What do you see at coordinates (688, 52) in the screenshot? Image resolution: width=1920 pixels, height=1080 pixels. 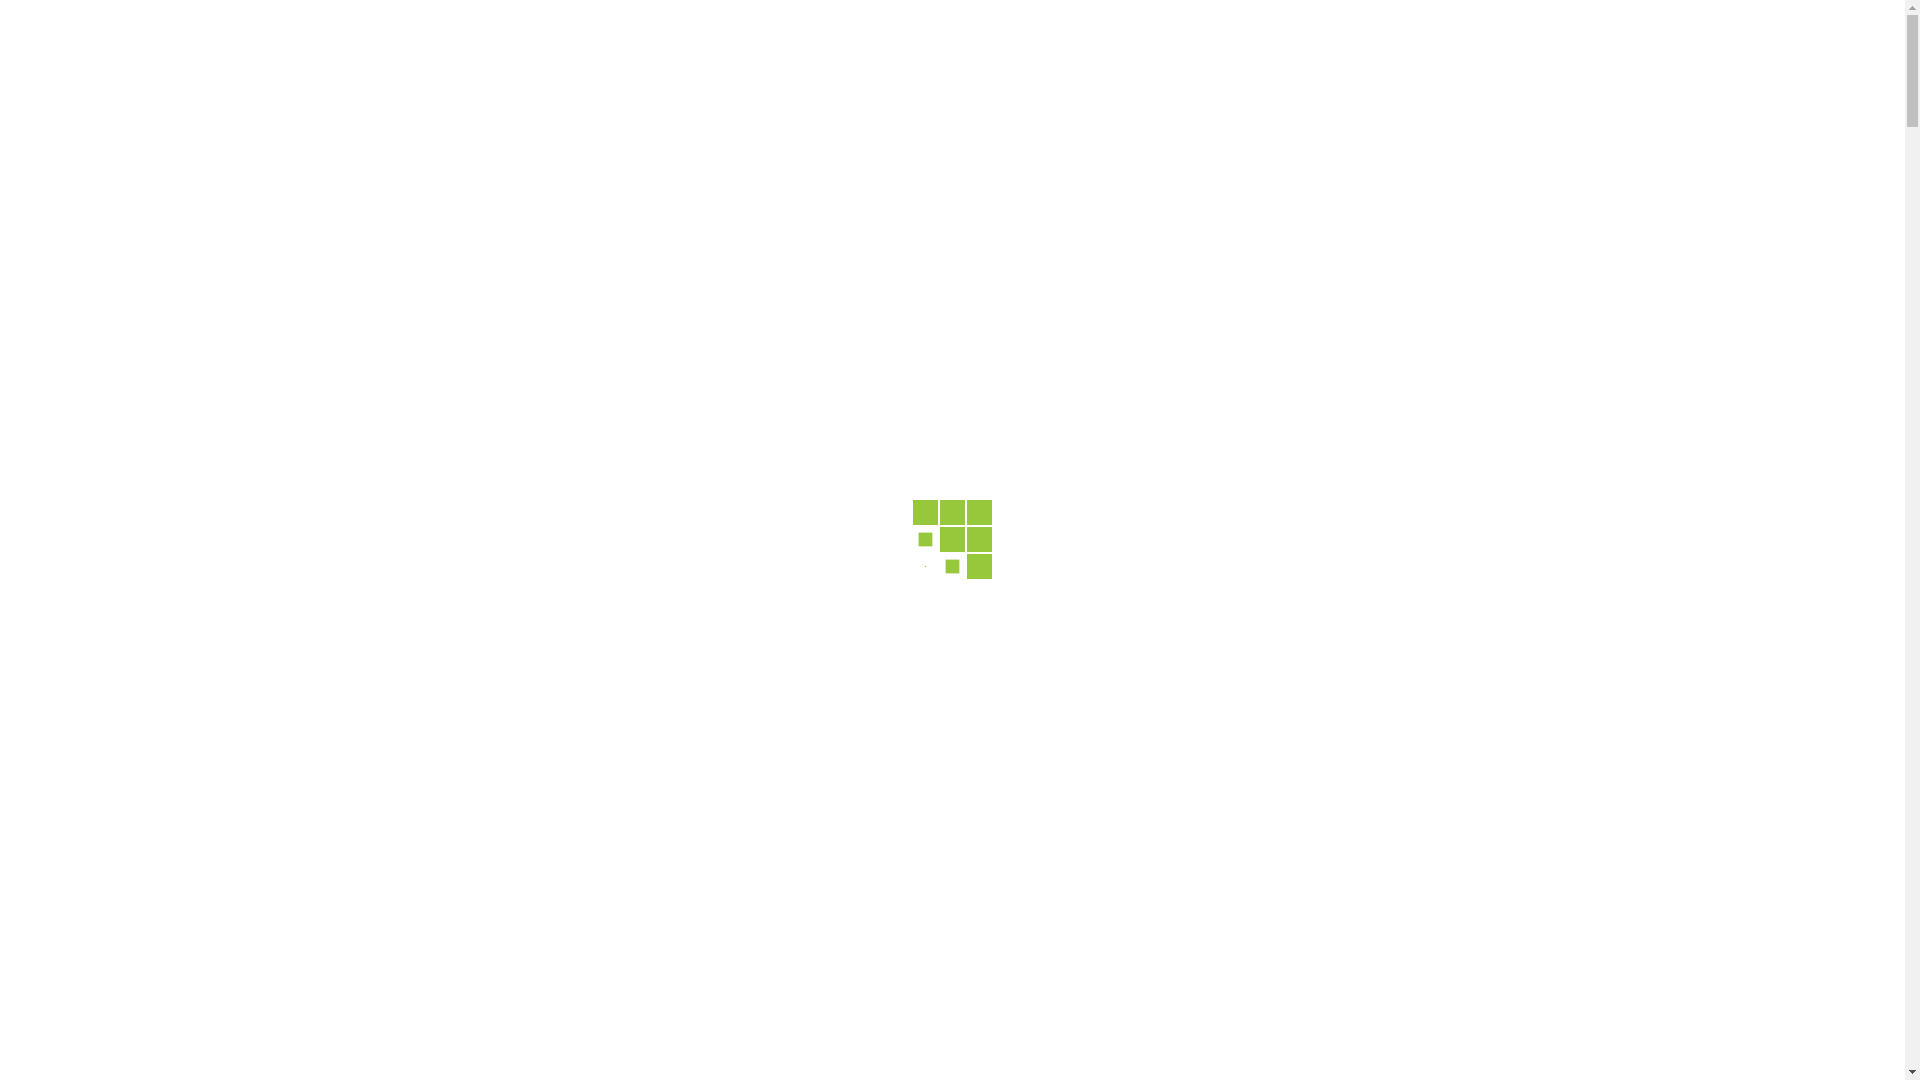 I see `ABOUT US` at bounding box center [688, 52].